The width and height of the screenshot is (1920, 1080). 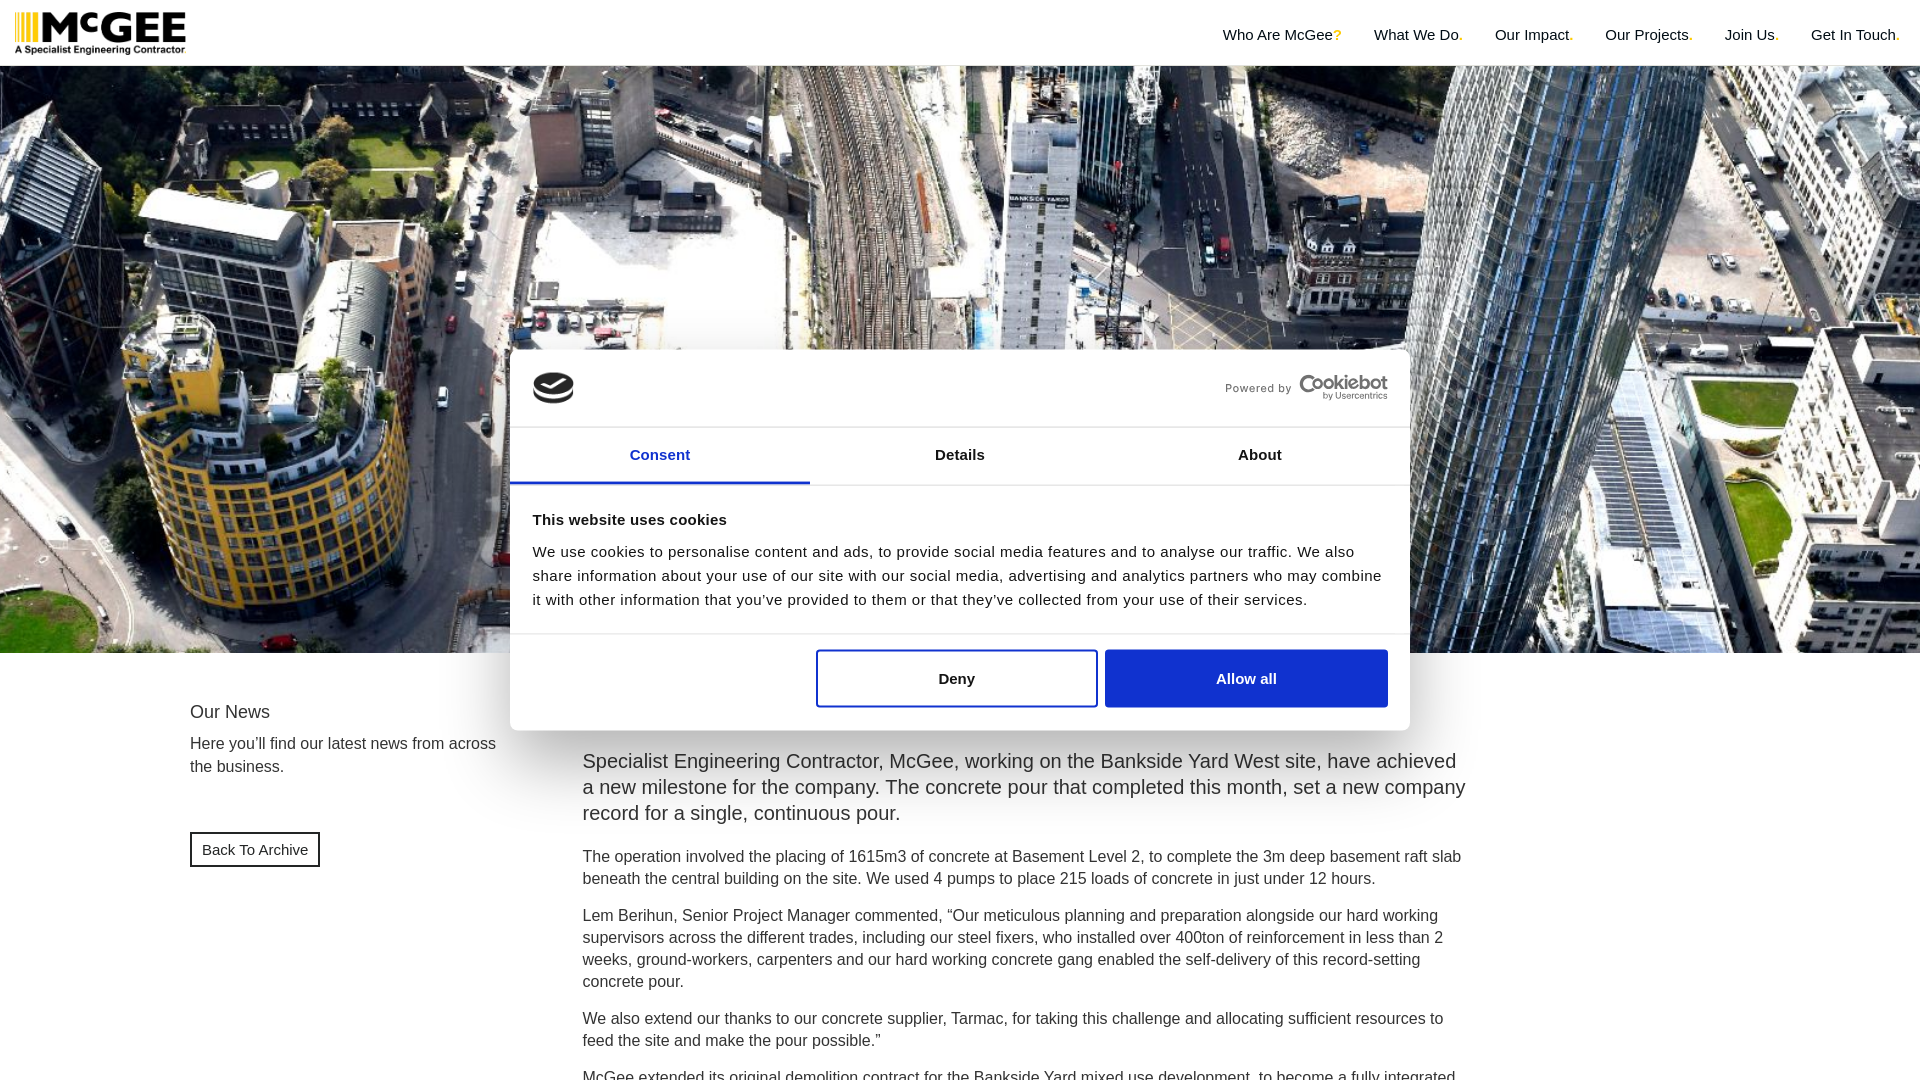 I want to click on Details, so click(x=960, y=454).